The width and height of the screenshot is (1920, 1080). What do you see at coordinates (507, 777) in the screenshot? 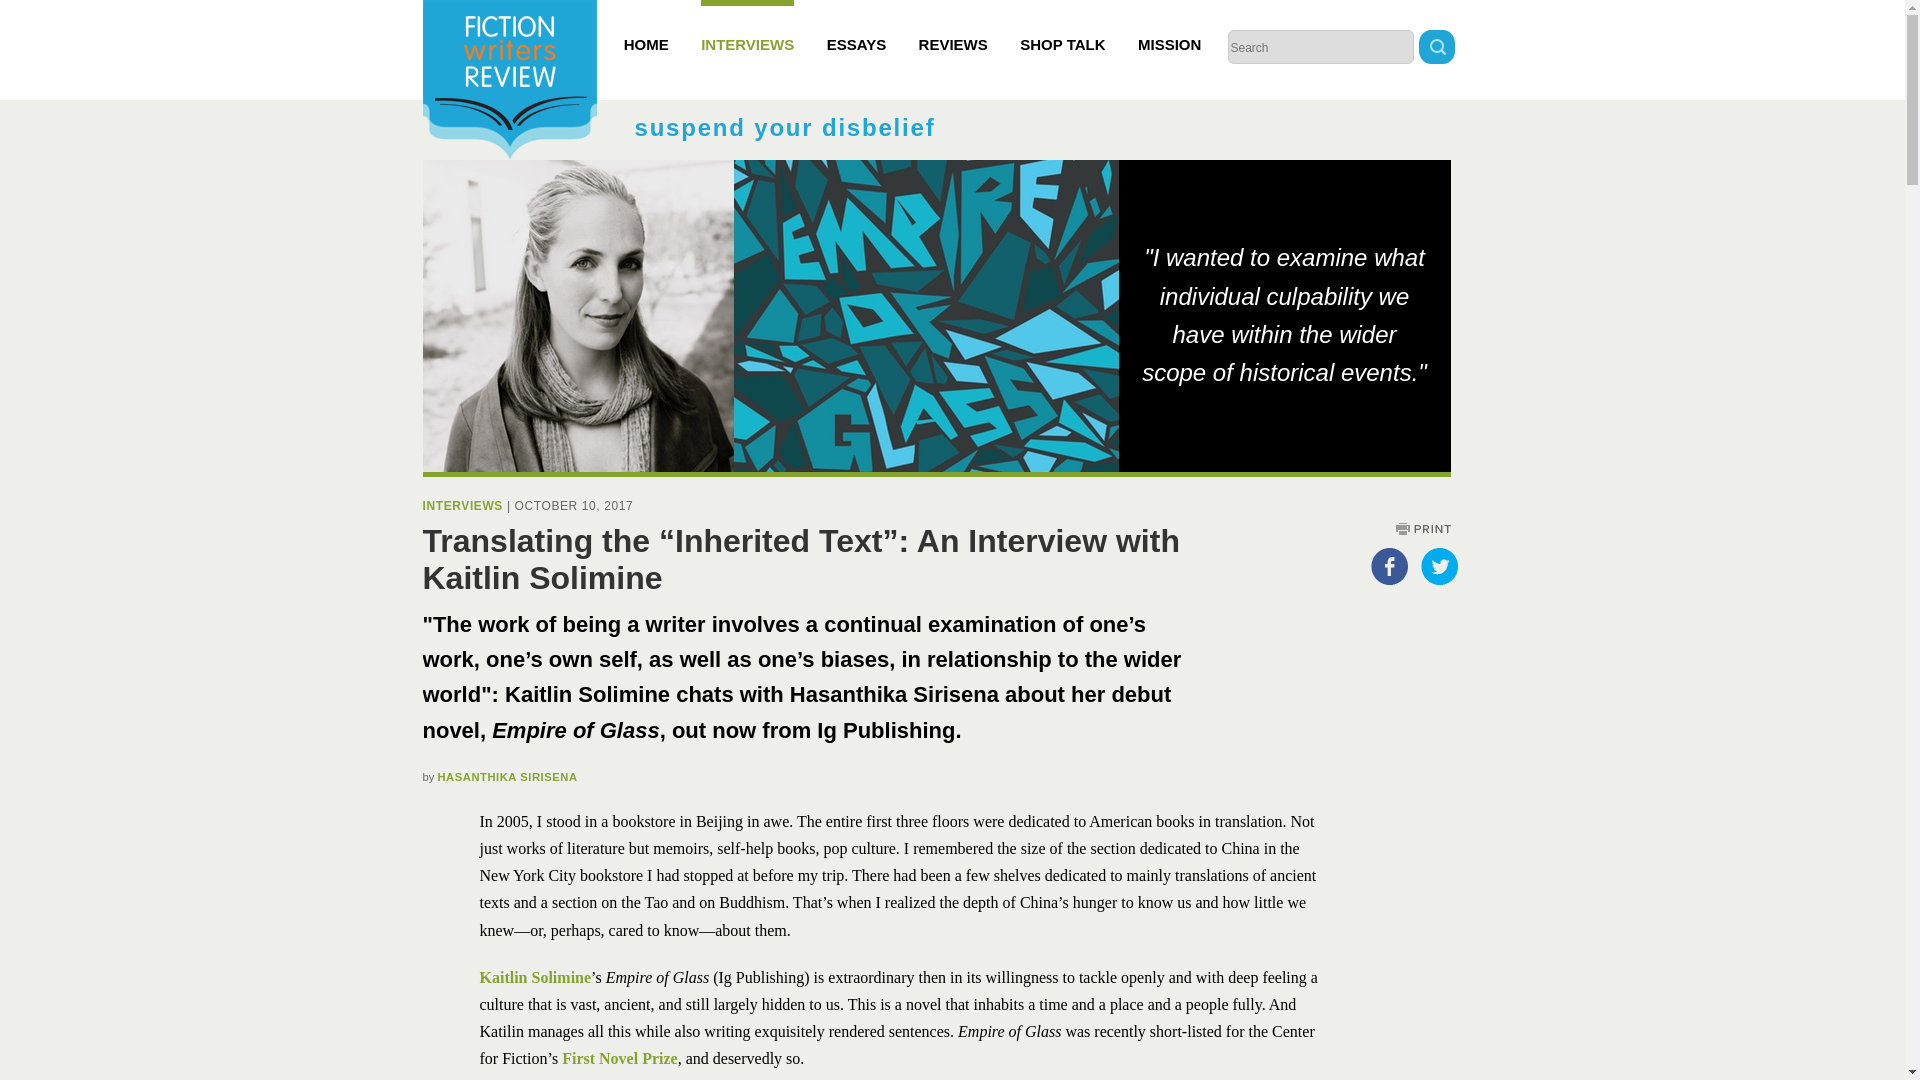
I see `HASANTHIKA SIRISENA` at bounding box center [507, 777].